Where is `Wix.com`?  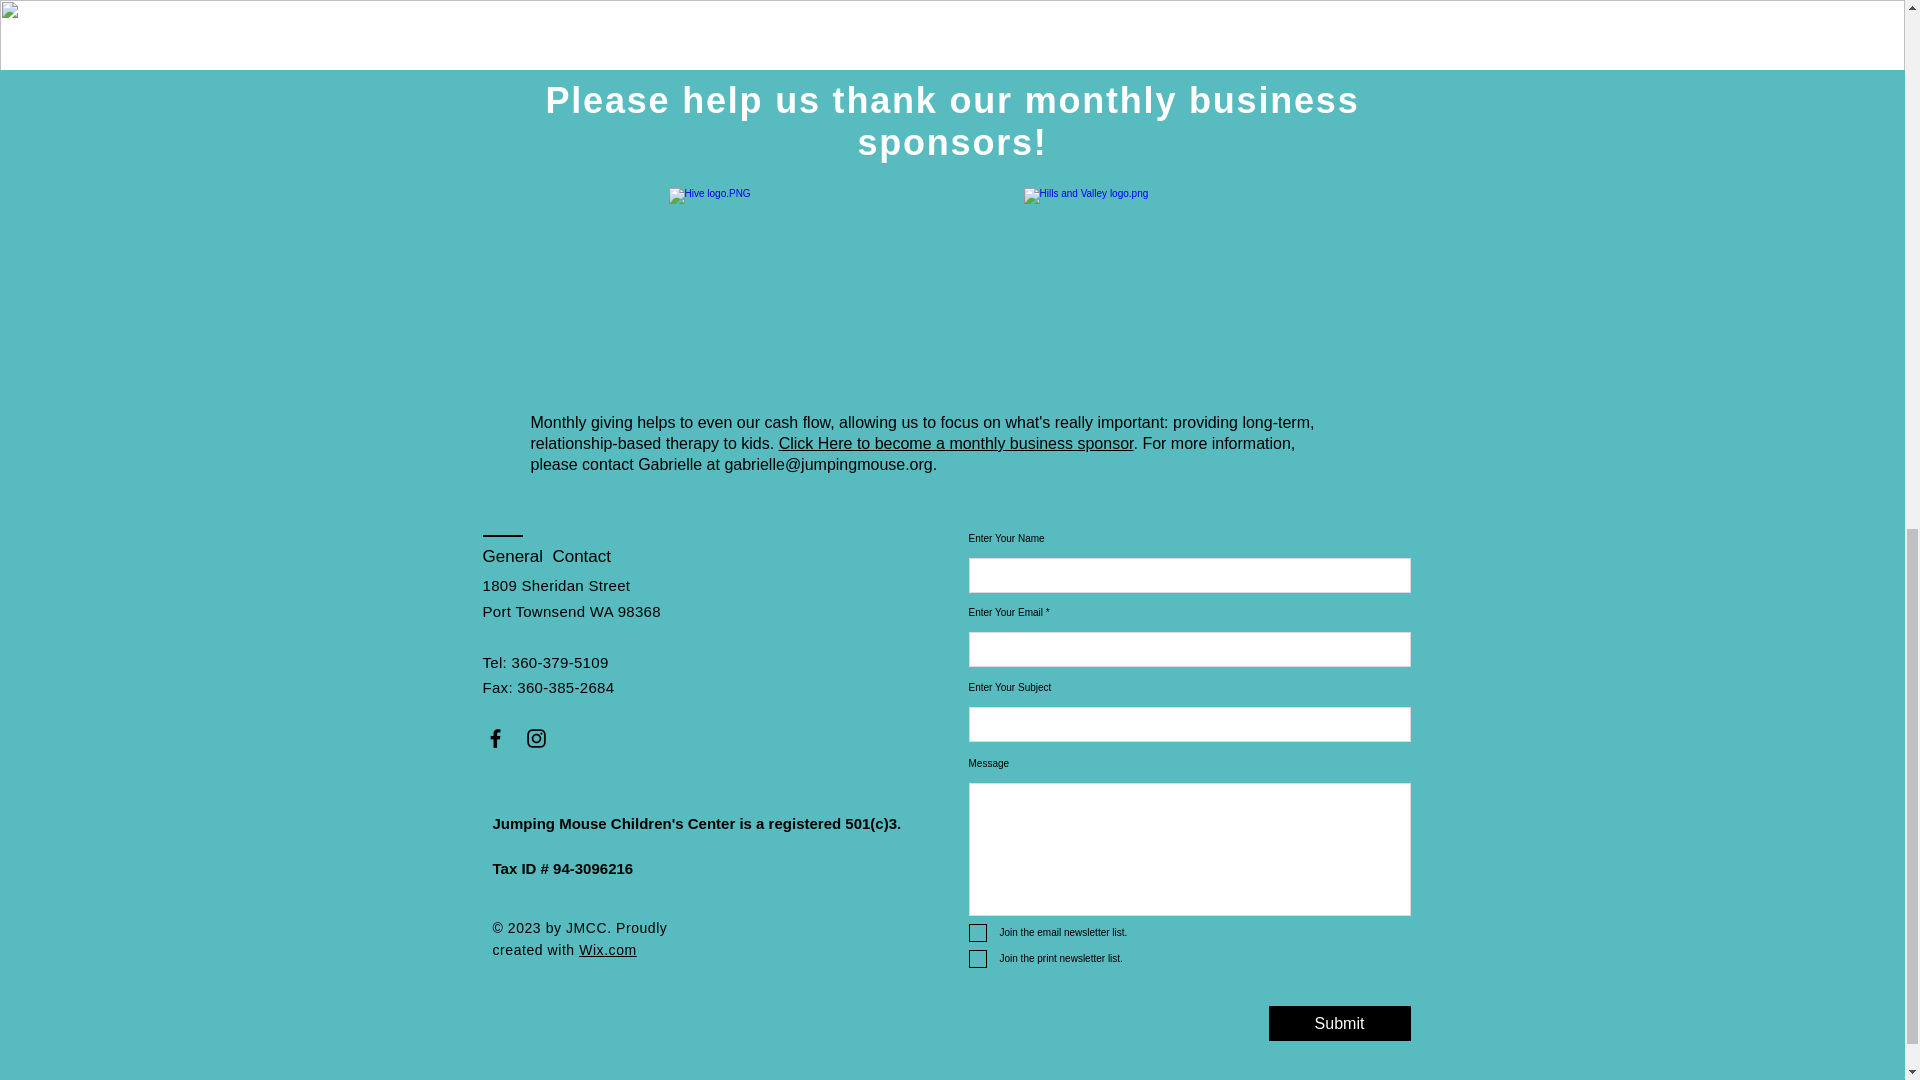 Wix.com is located at coordinates (608, 949).